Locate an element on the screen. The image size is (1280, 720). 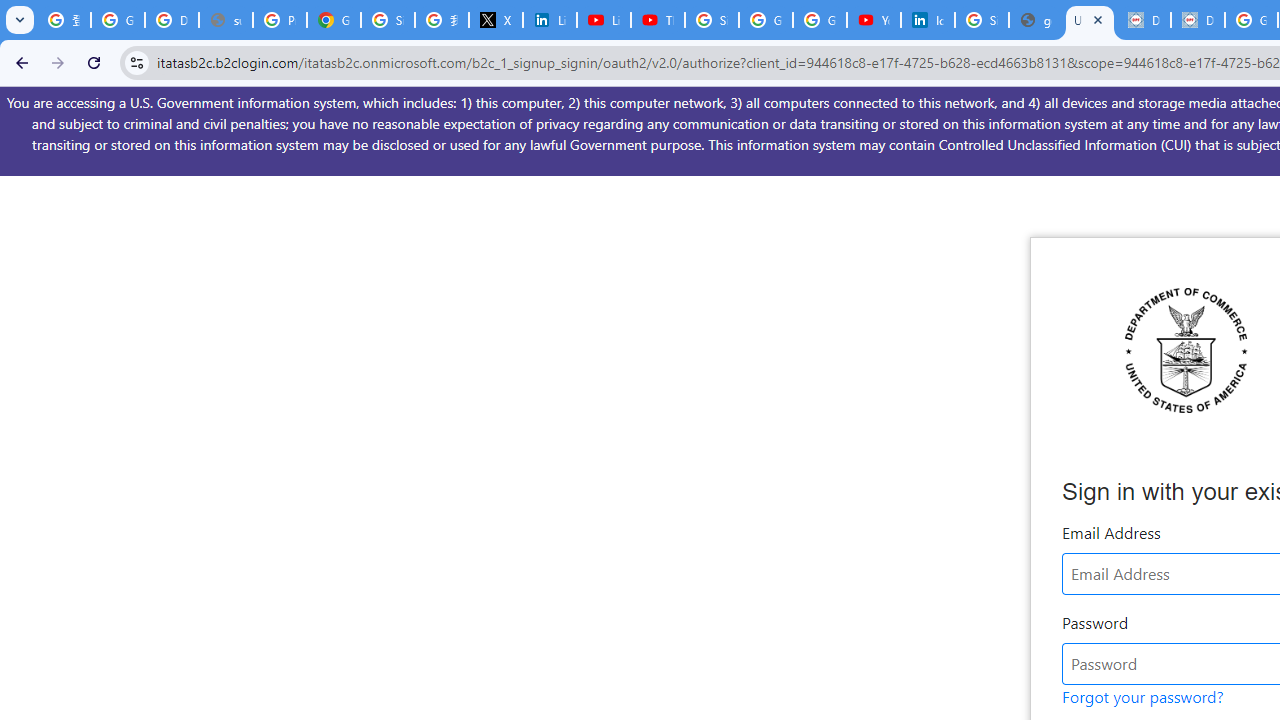
Data Privacy Framework is located at coordinates (1198, 20).